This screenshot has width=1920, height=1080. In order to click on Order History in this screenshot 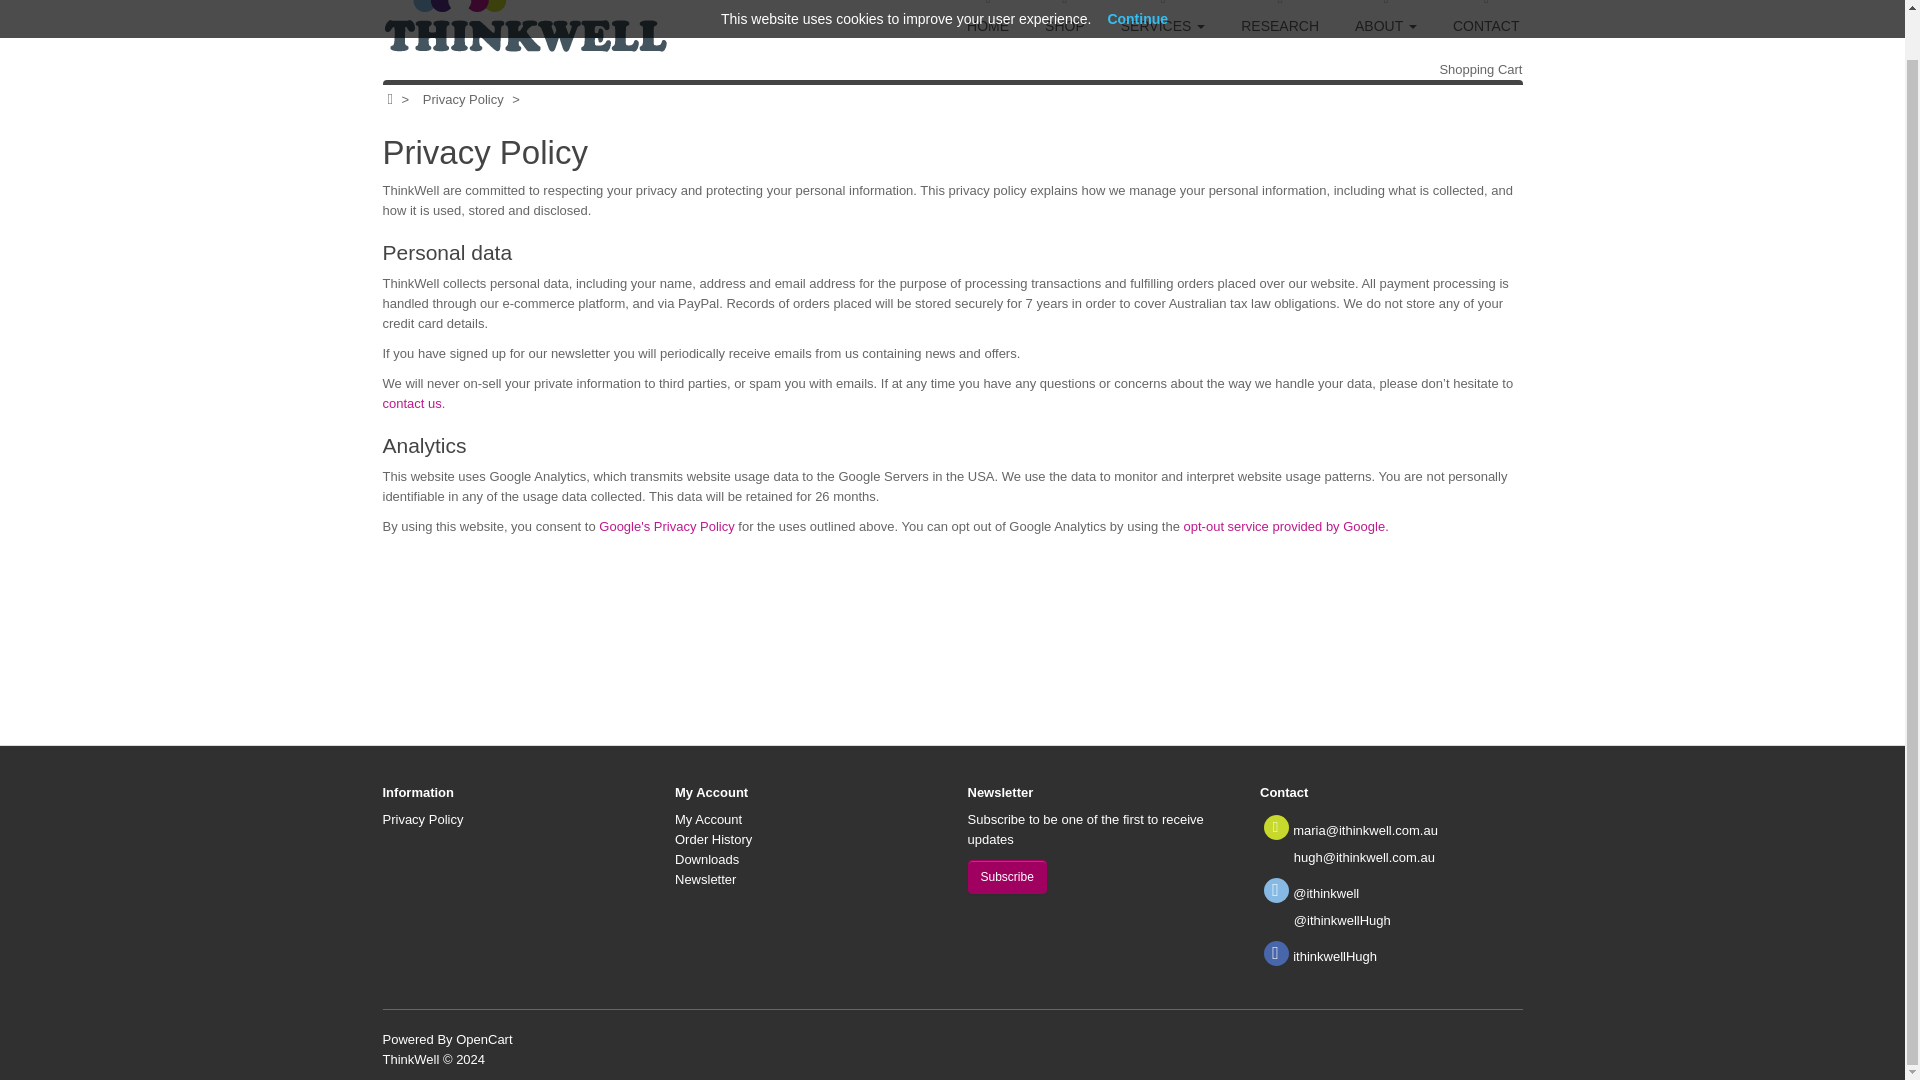, I will do `click(714, 838)`.